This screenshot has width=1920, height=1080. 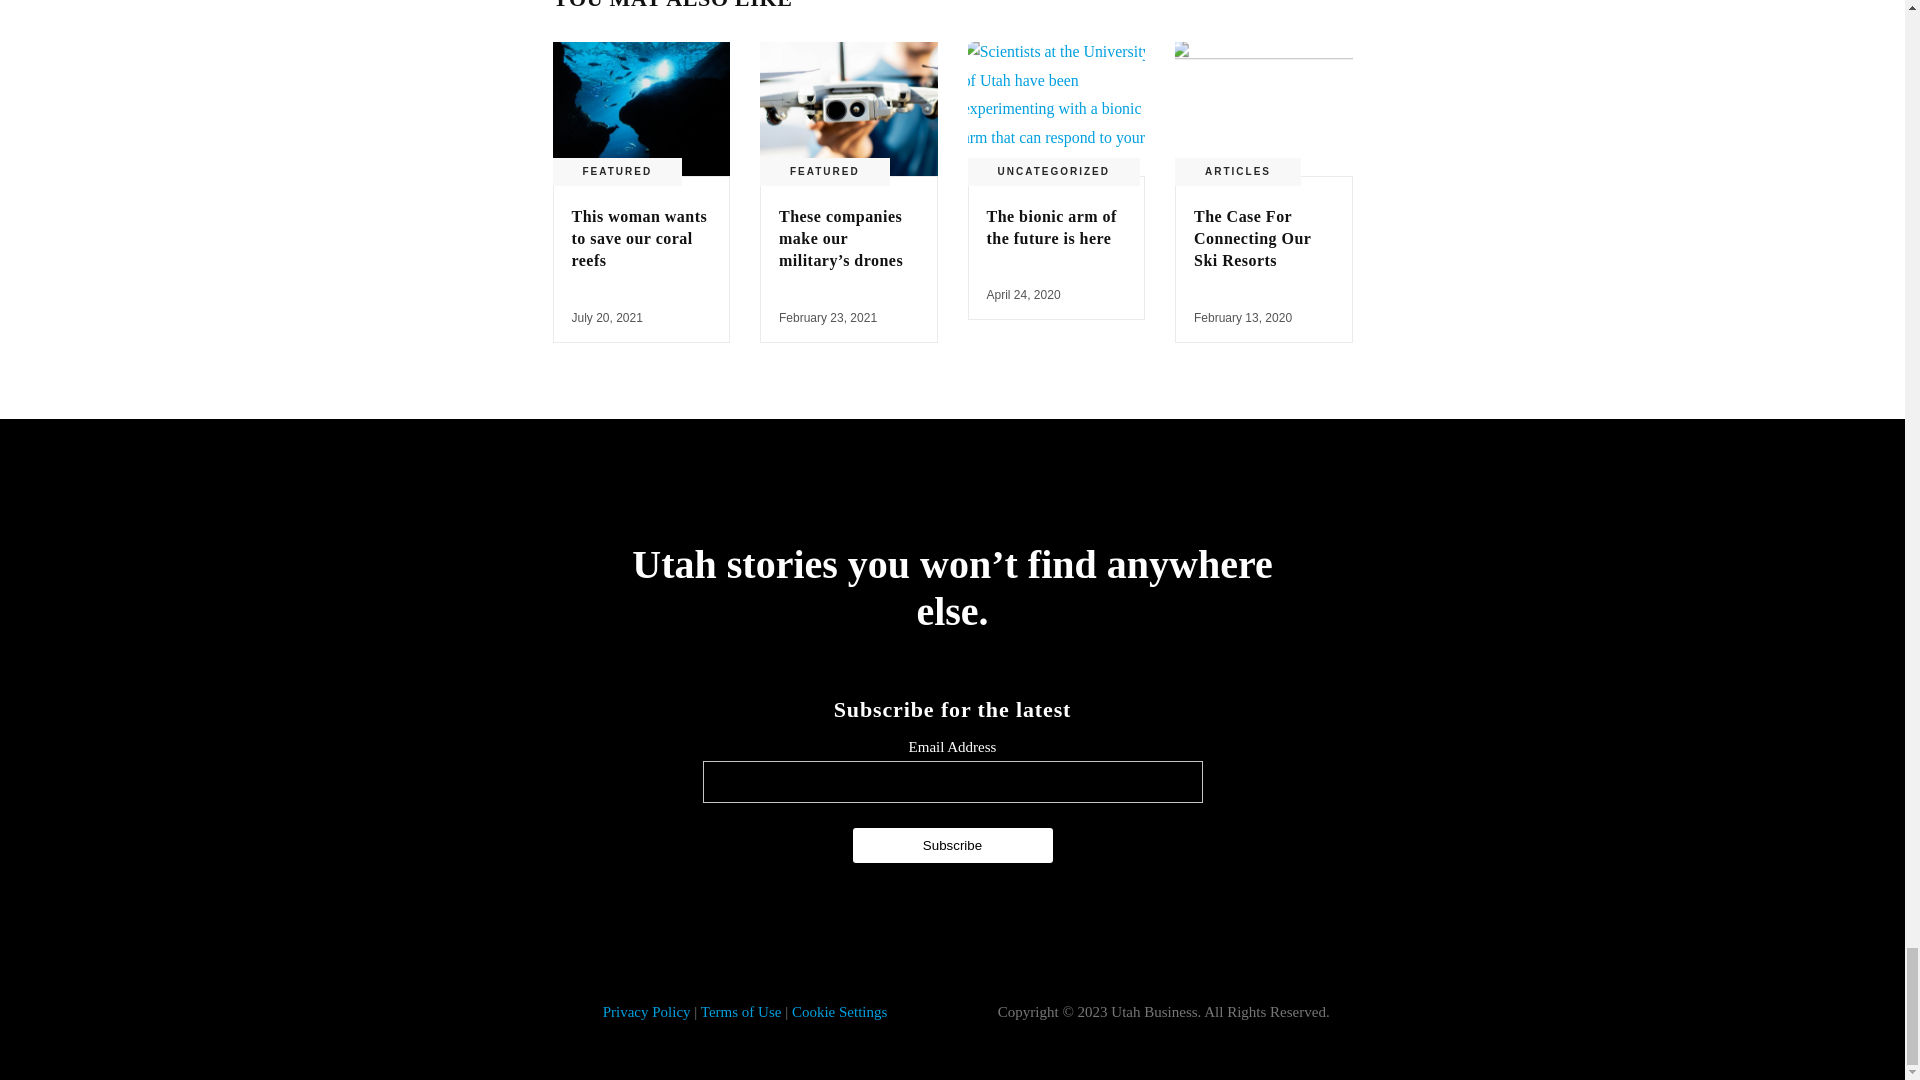 I want to click on The bionic arm of the future is here, so click(x=1056, y=108).